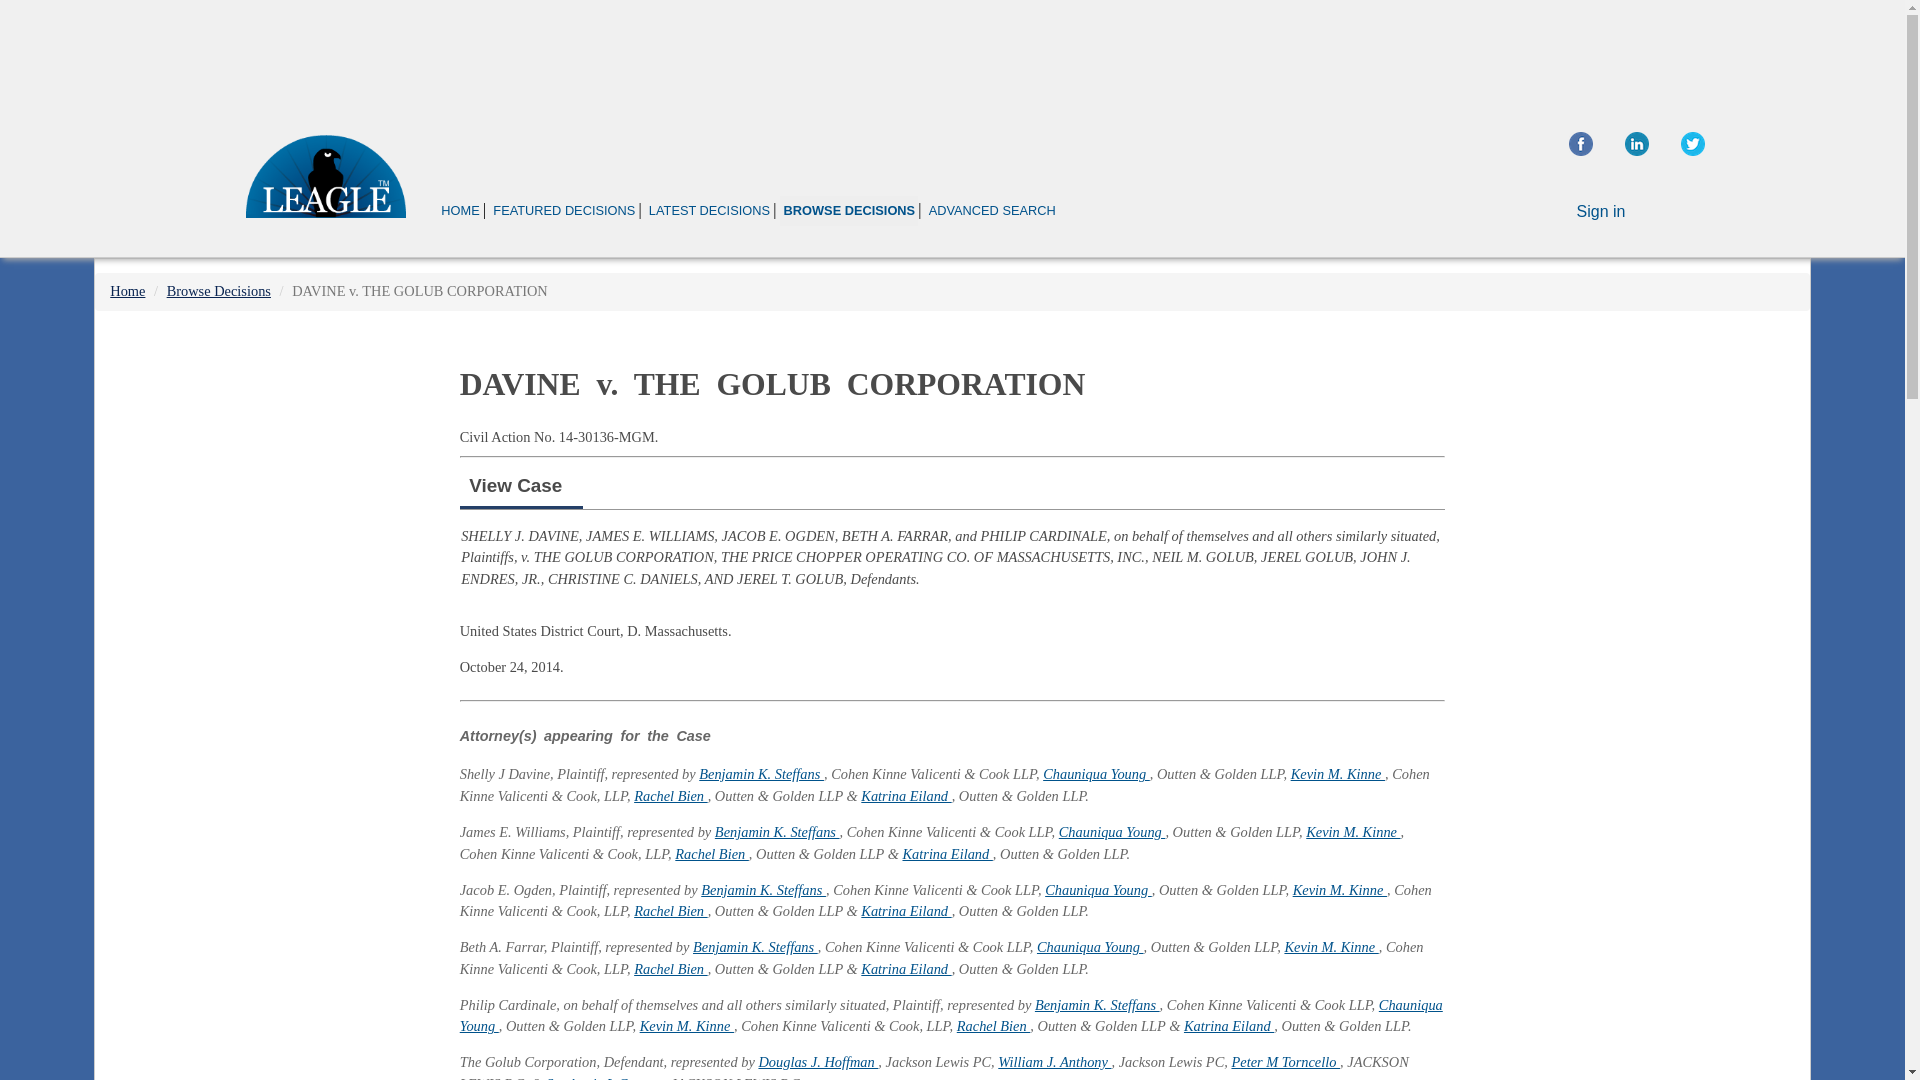  I want to click on Katrina Eiland, so click(1229, 1026).